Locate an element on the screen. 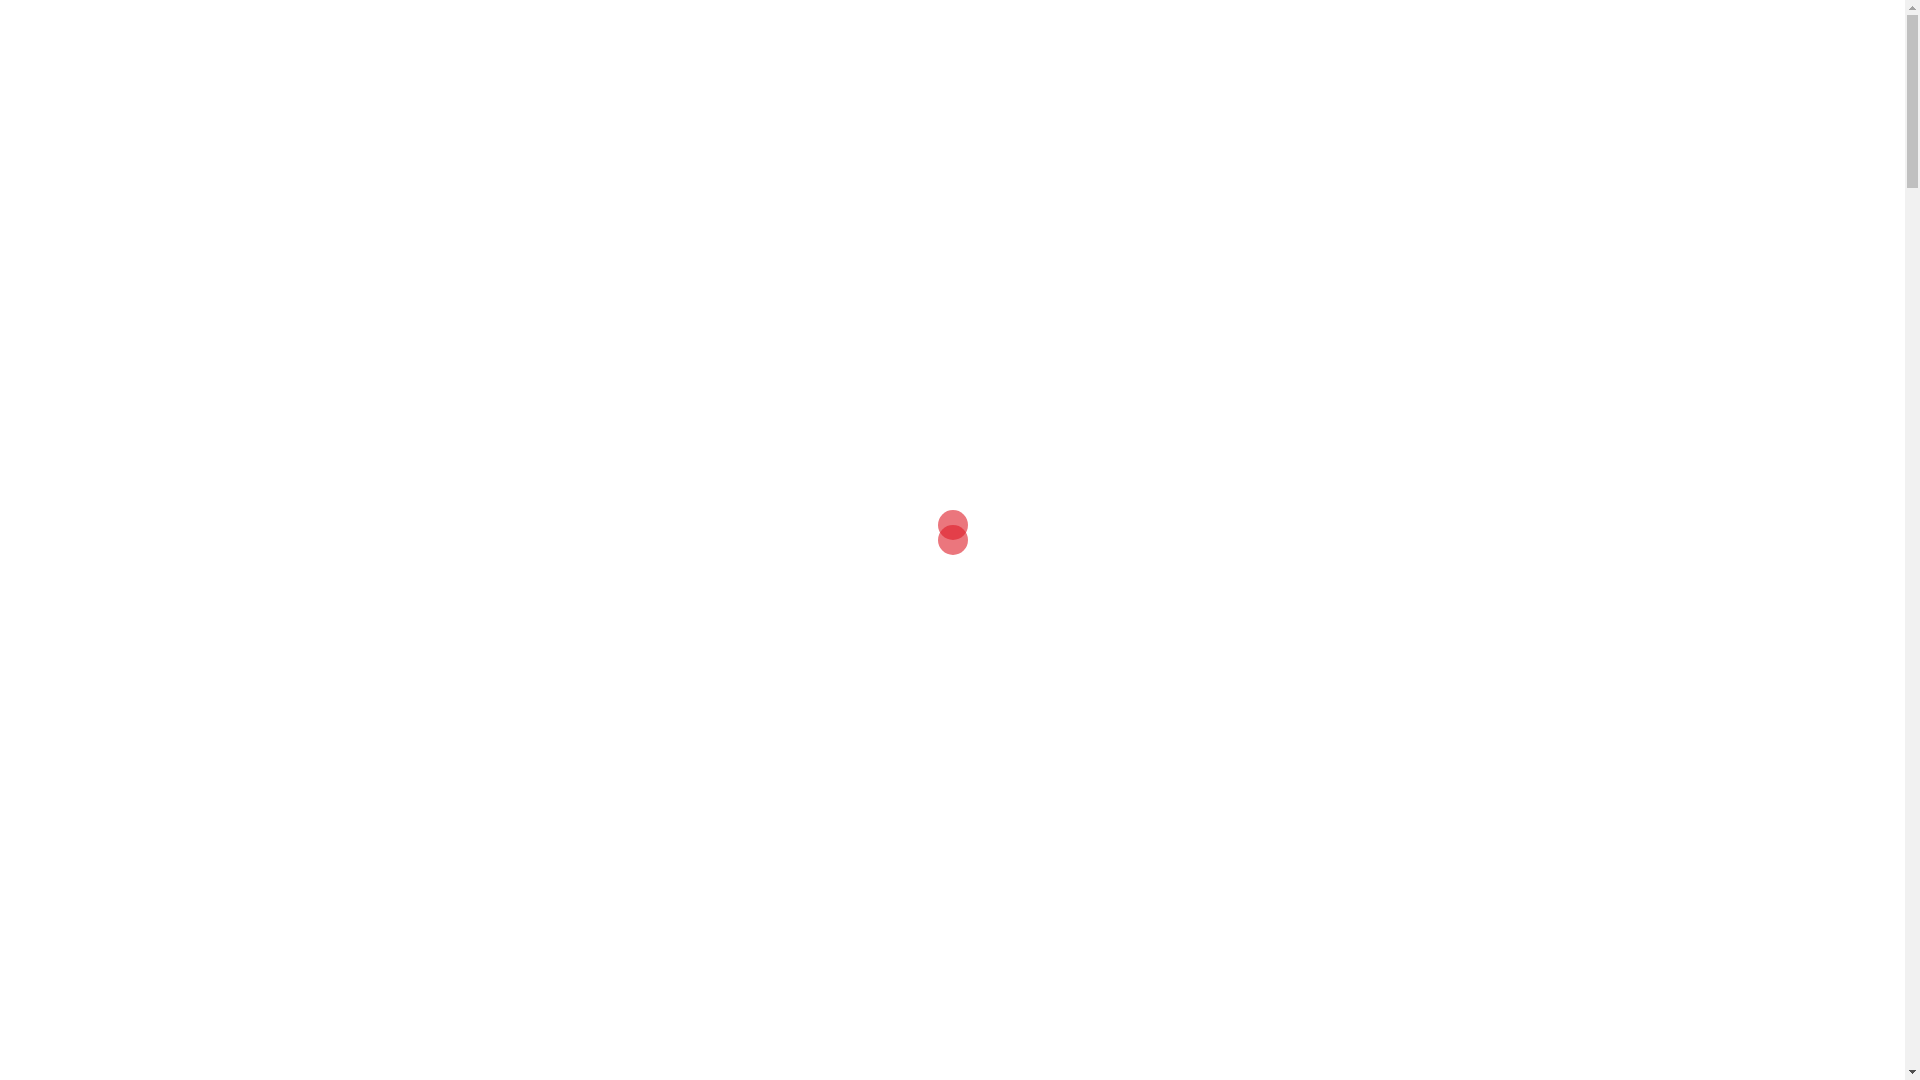  Youtube is located at coordinates (1428, 30).